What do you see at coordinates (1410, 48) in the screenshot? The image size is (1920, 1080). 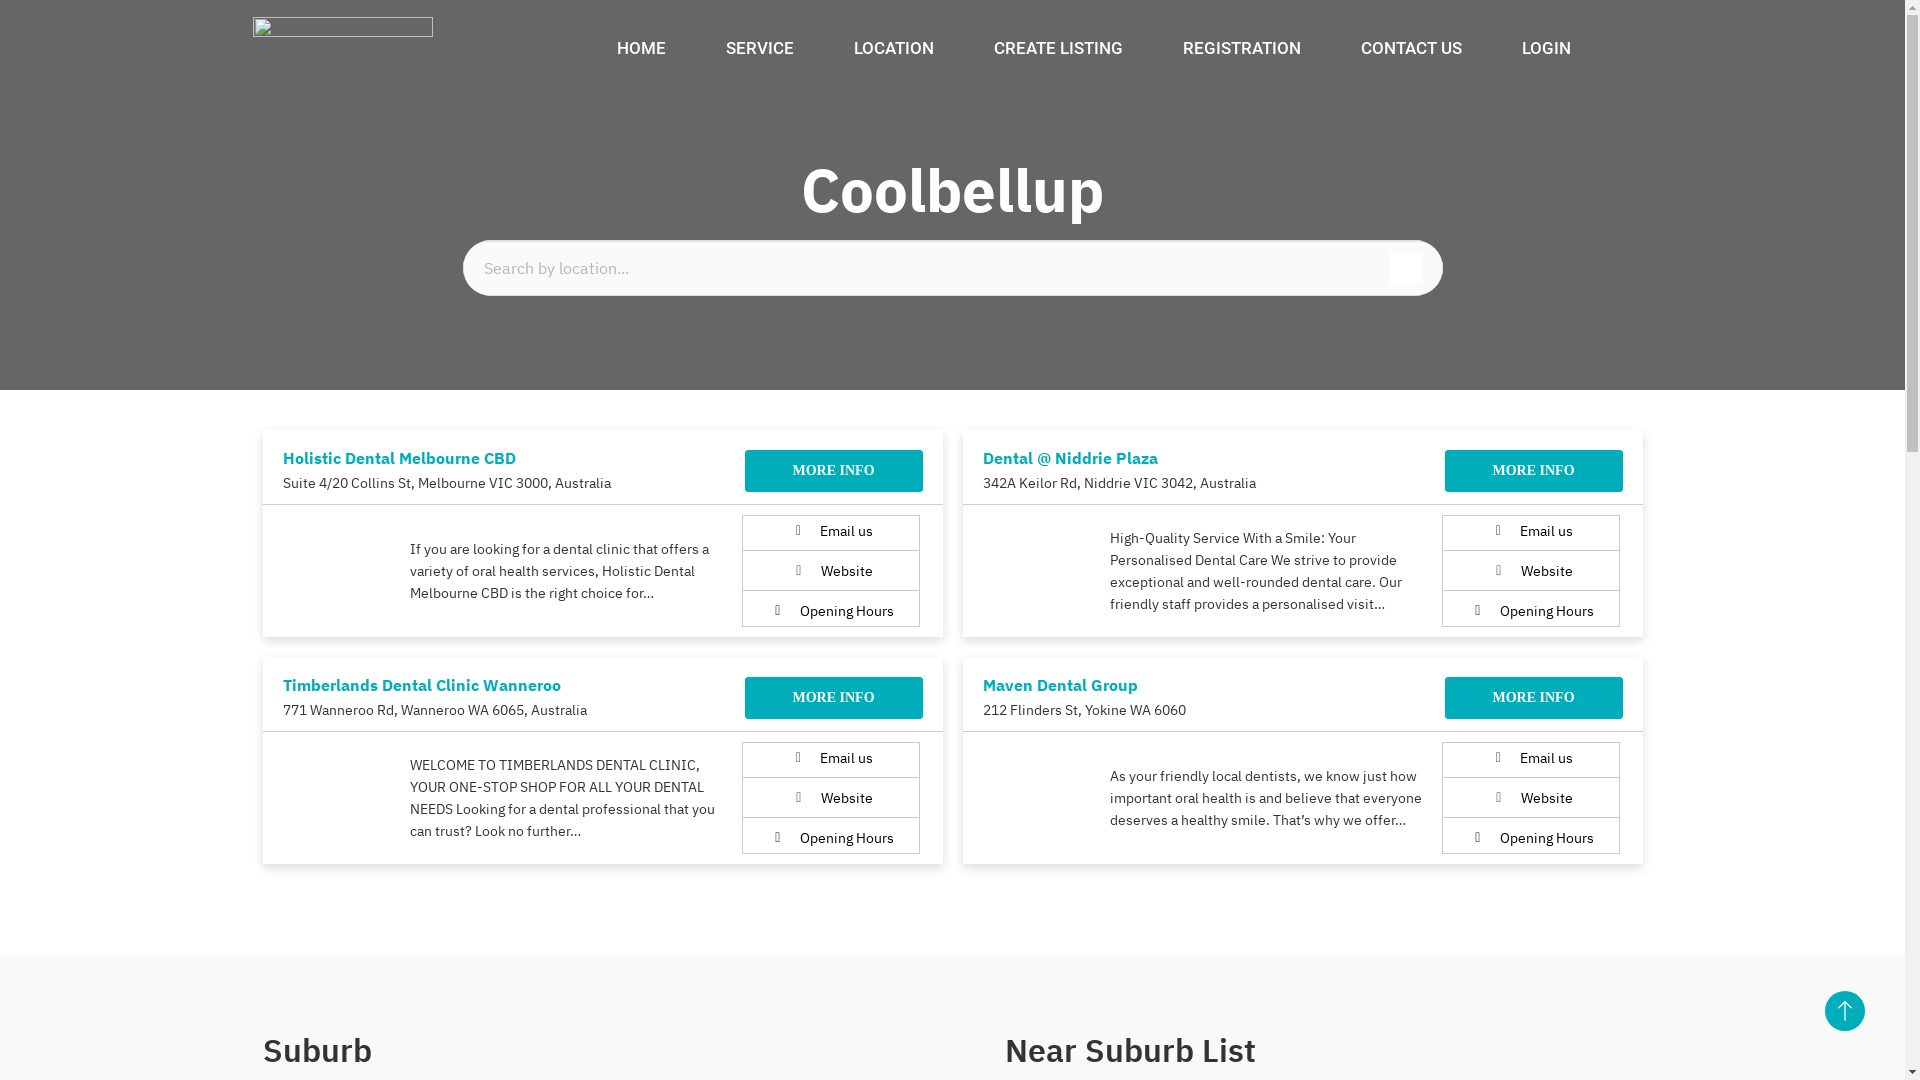 I see `CONTACT US` at bounding box center [1410, 48].